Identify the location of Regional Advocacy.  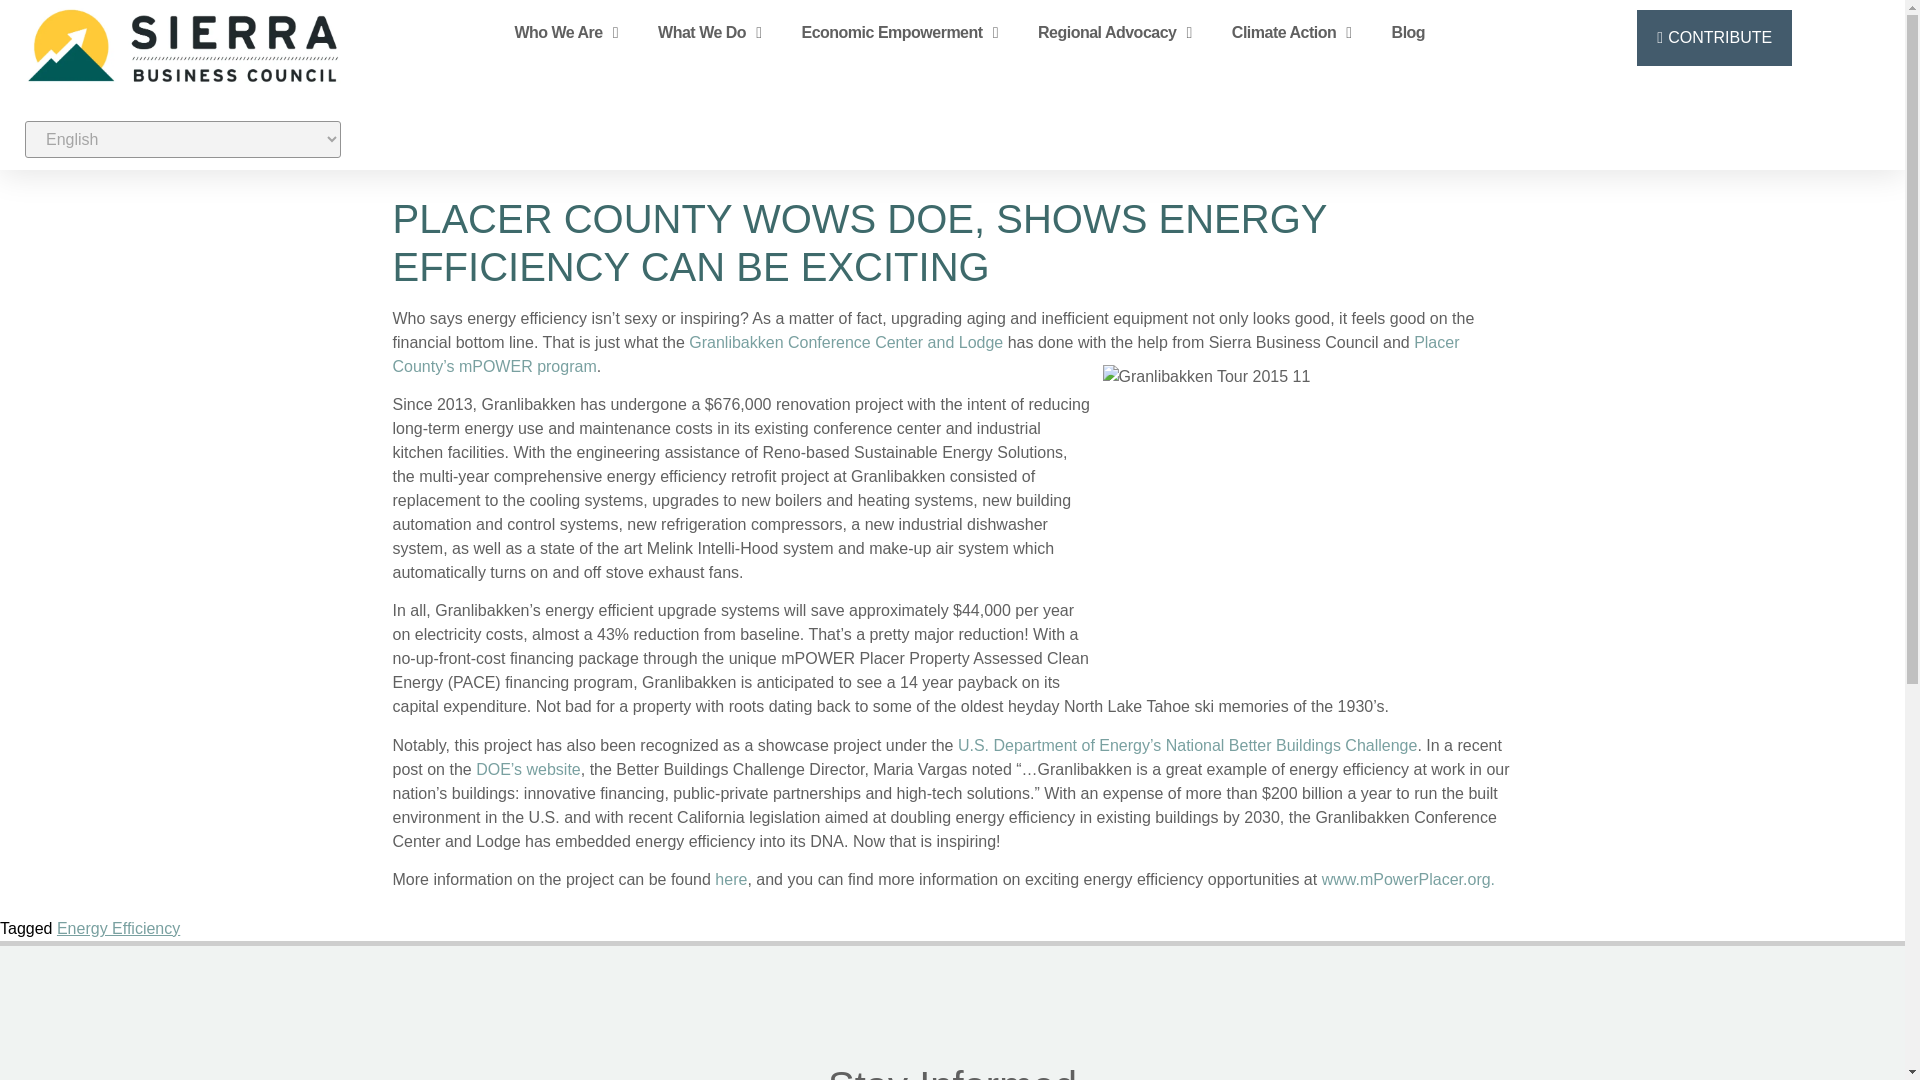
(1114, 32).